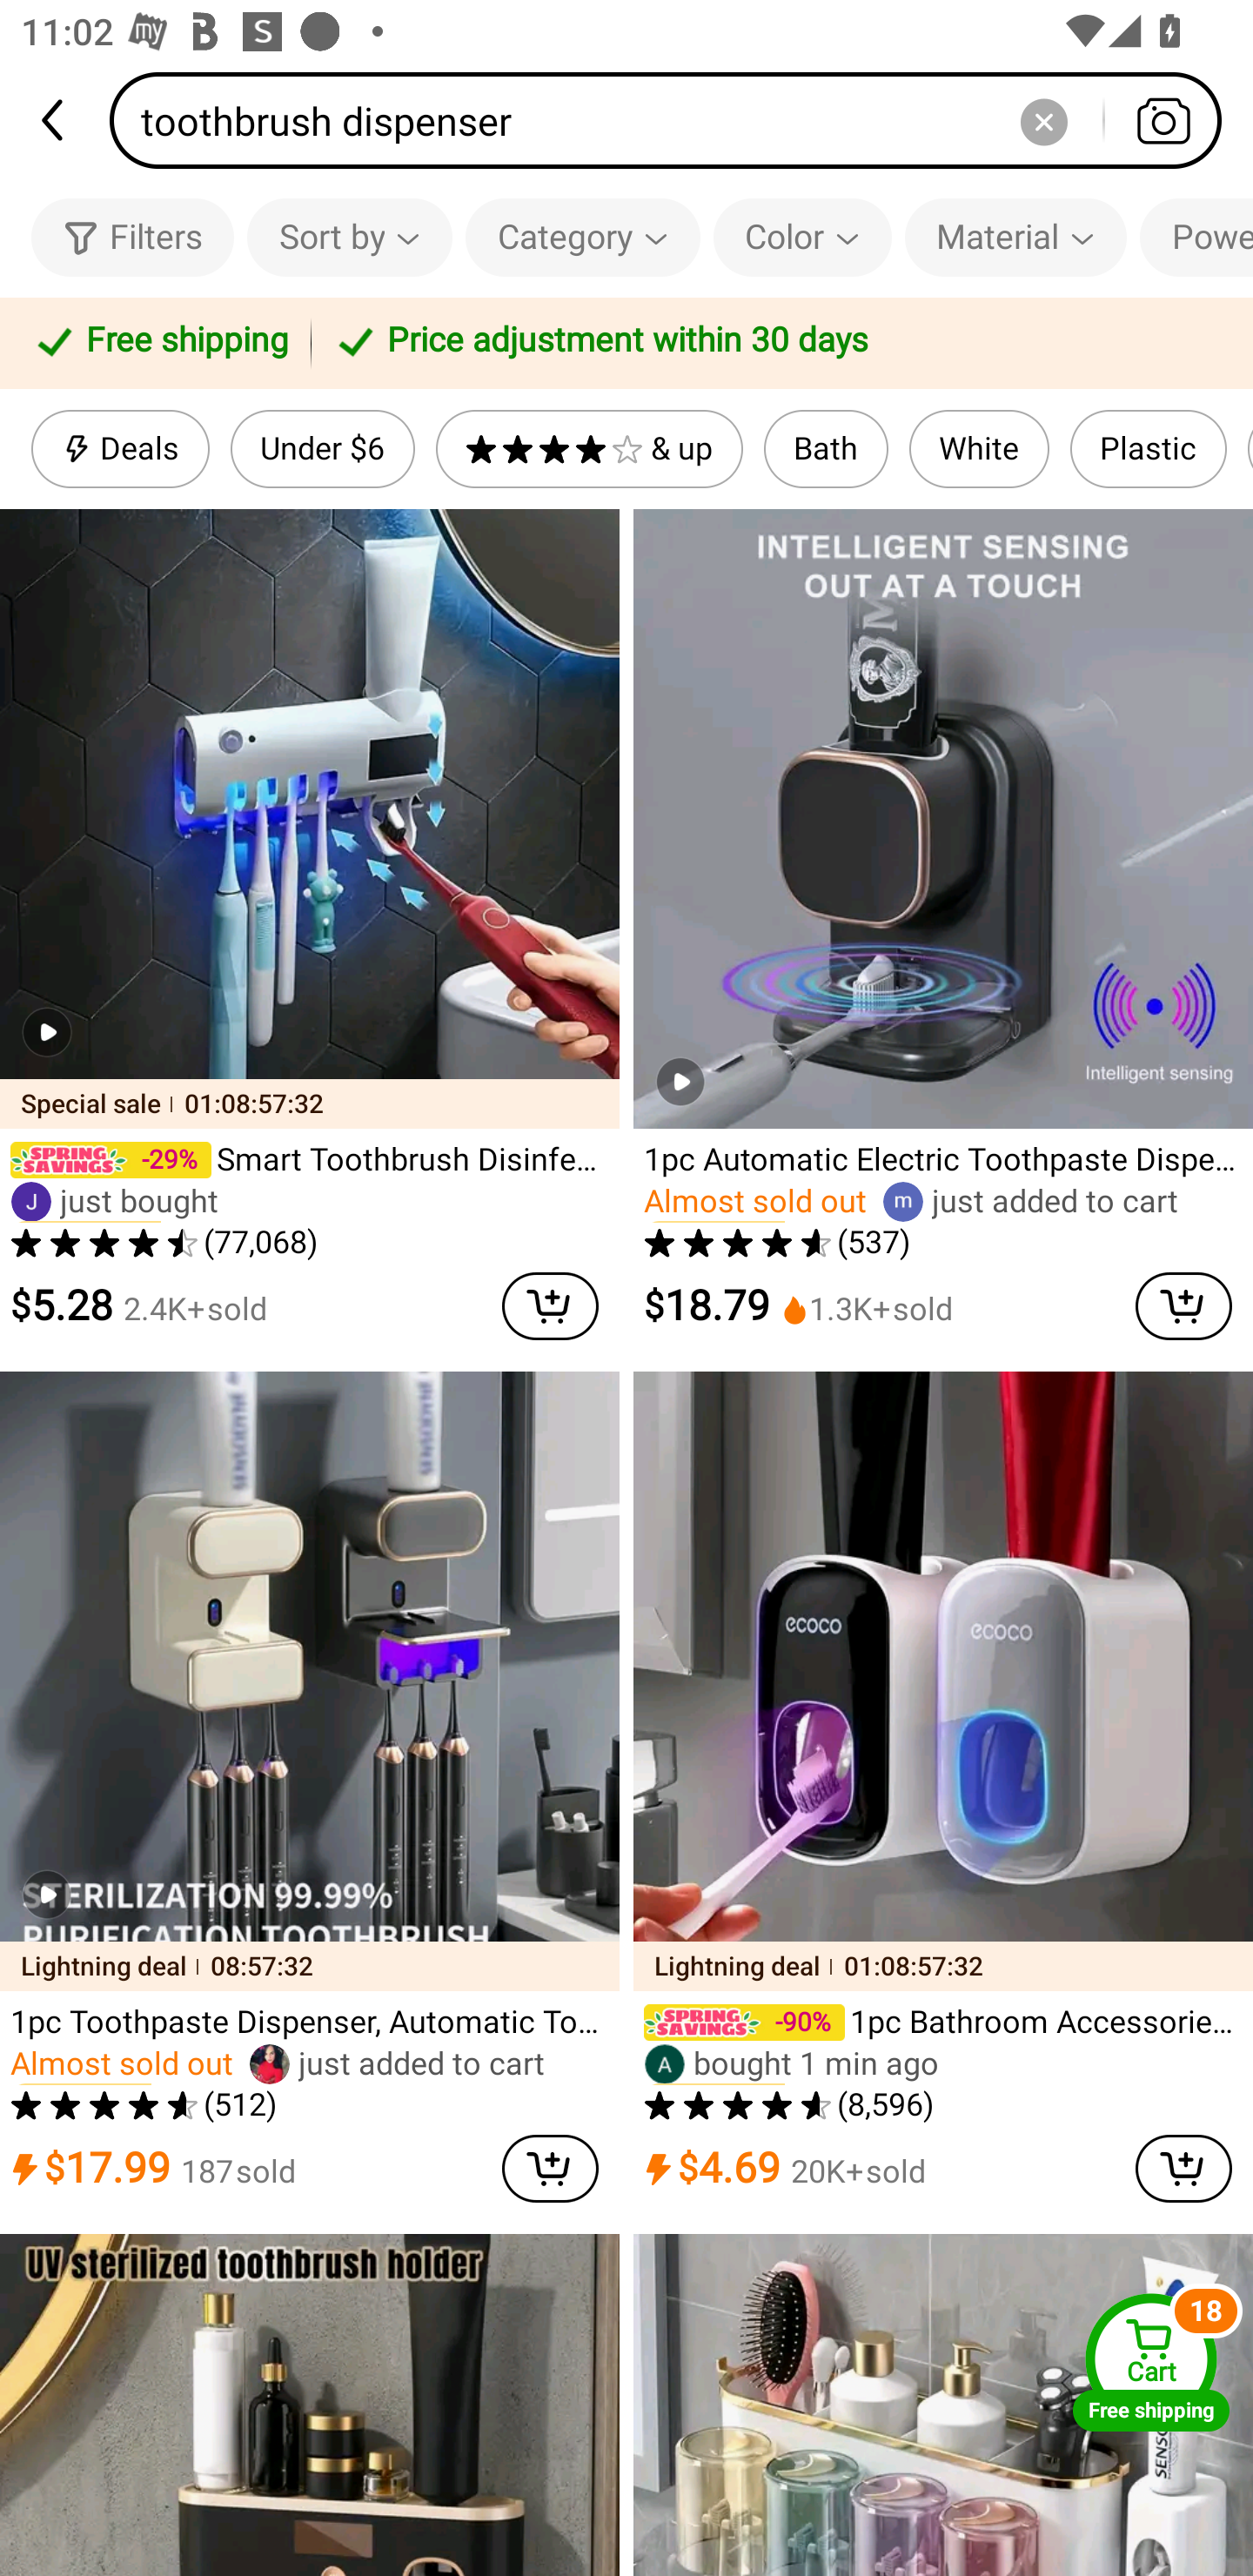 The image size is (1253, 2576). Describe the element at coordinates (1148, 449) in the screenshot. I see `Plastic` at that location.